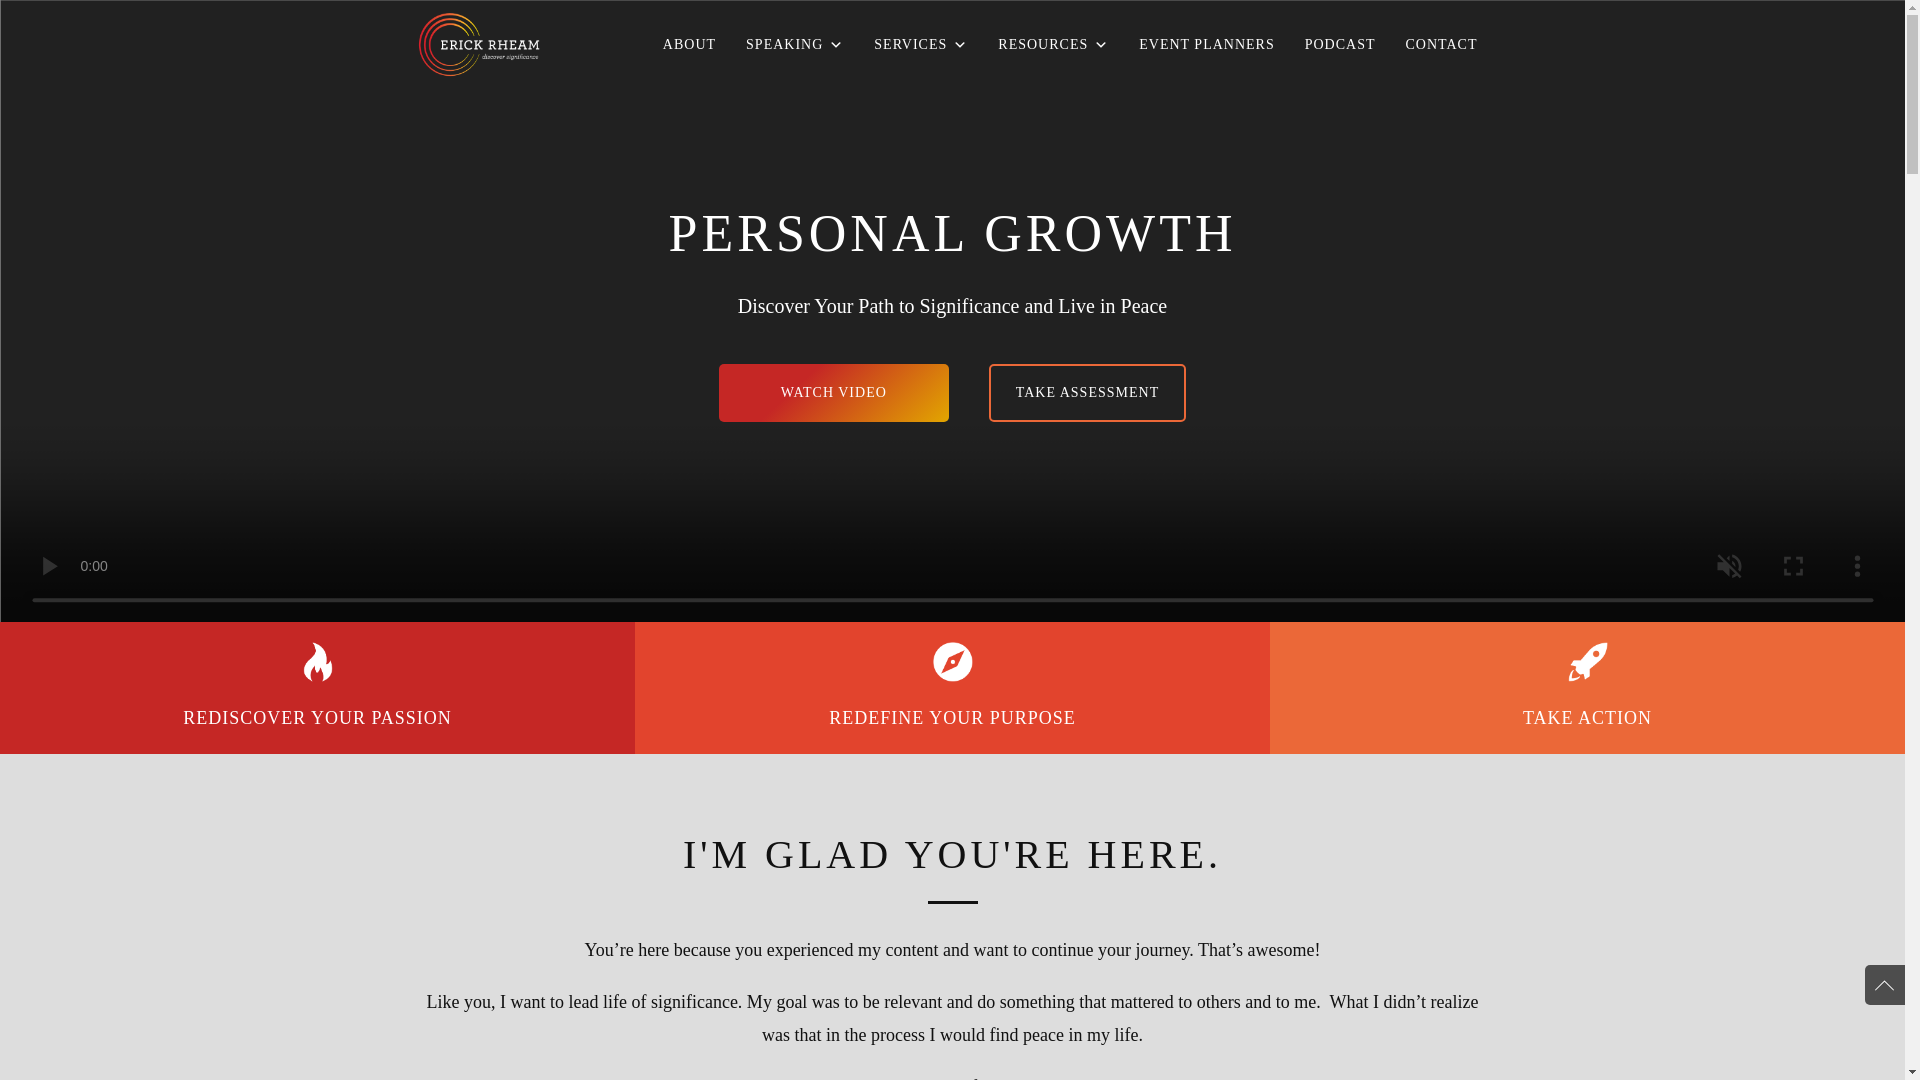  What do you see at coordinates (920, 44) in the screenshot?
I see `SERVICES` at bounding box center [920, 44].